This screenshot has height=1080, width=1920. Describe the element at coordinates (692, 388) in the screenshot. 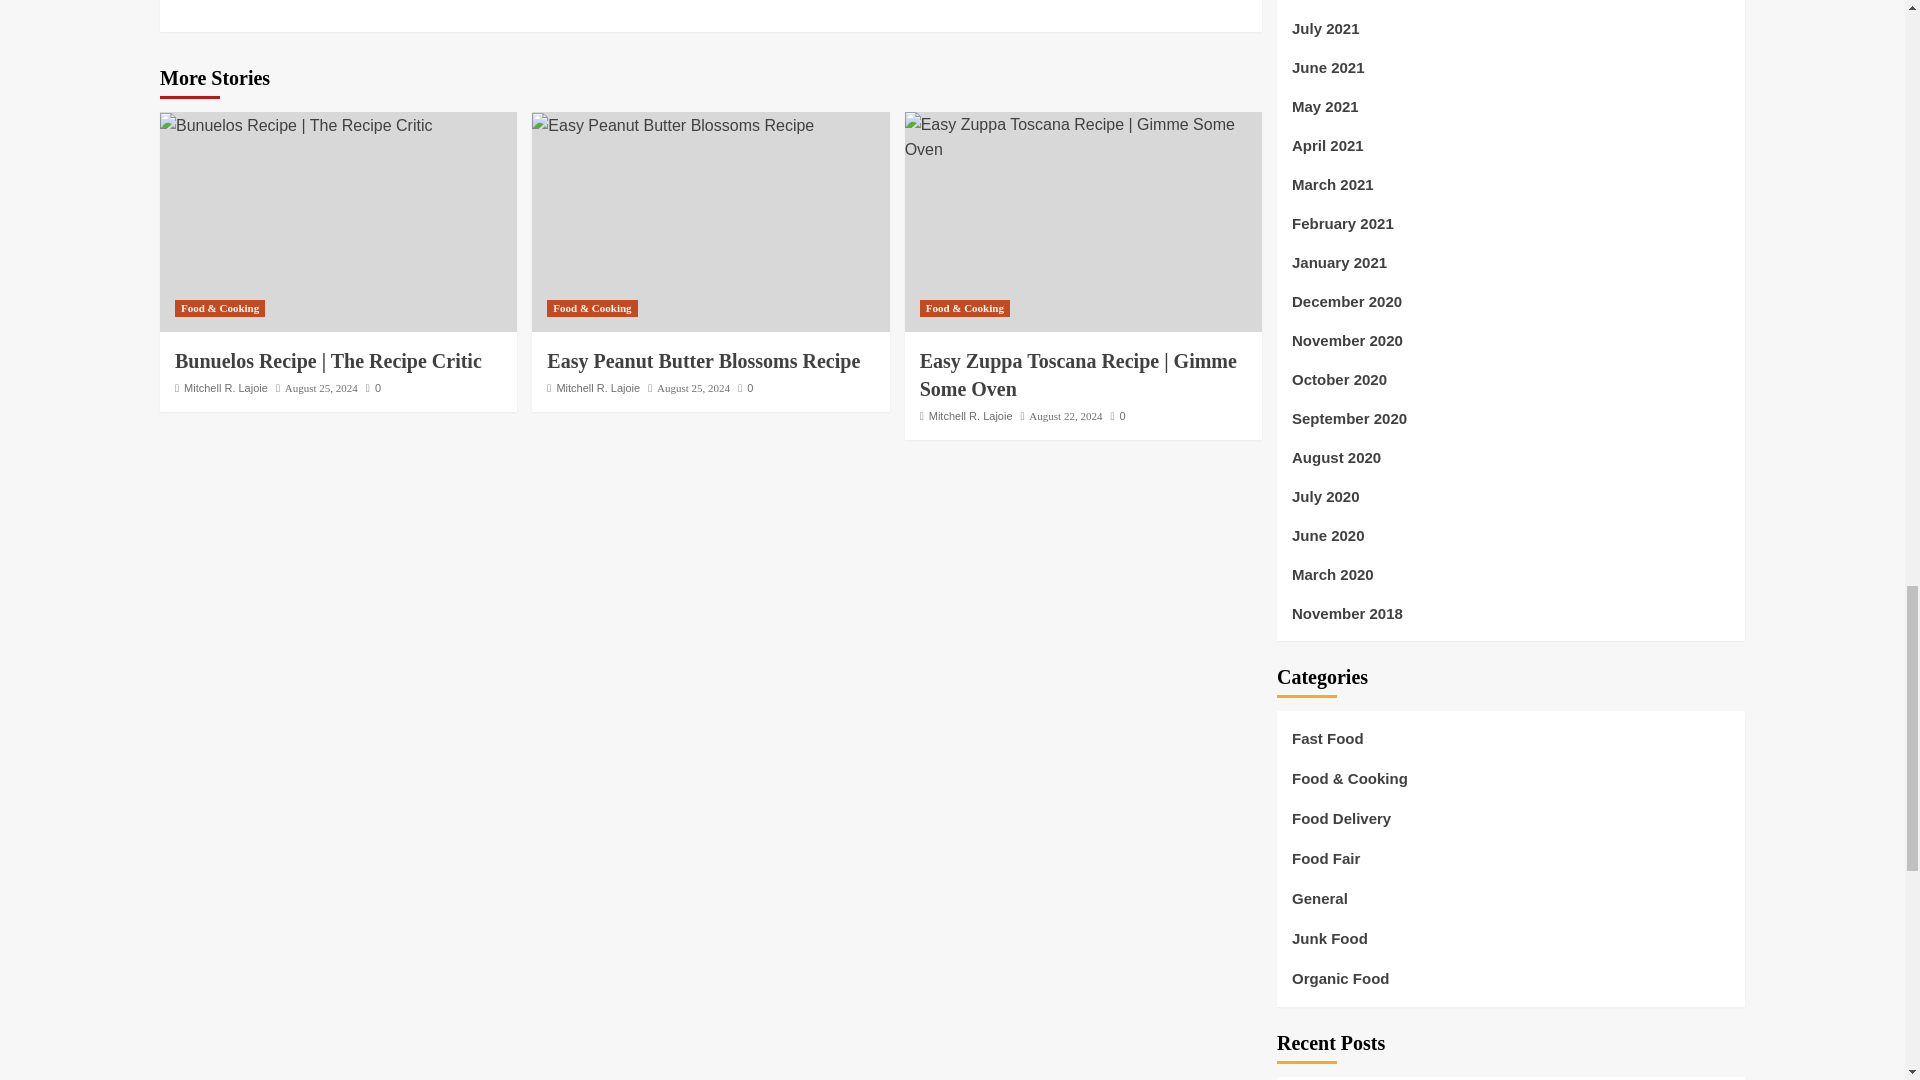

I see `August 25, 2024` at that location.